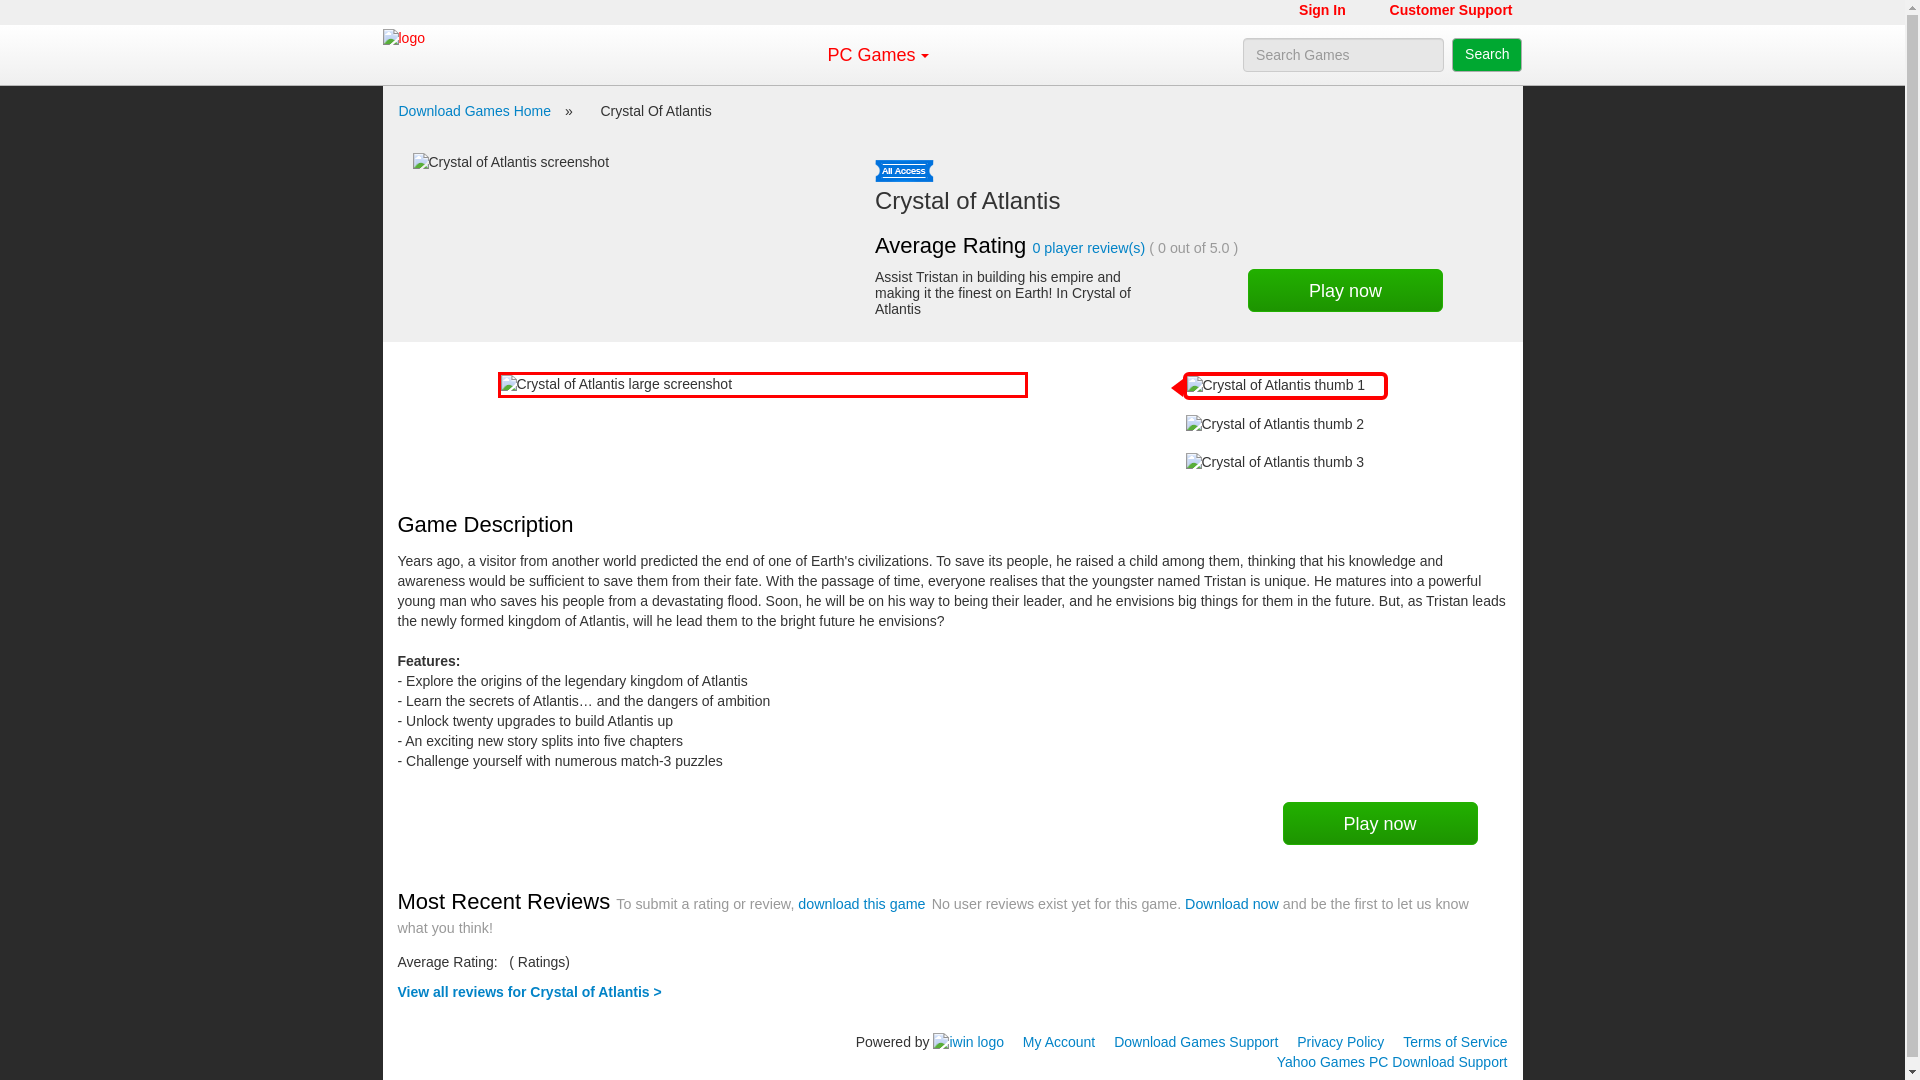 The image size is (1920, 1080). Describe the element at coordinates (430, 1036) in the screenshot. I see `Our Downloads Are Safe And Secure` at that location.